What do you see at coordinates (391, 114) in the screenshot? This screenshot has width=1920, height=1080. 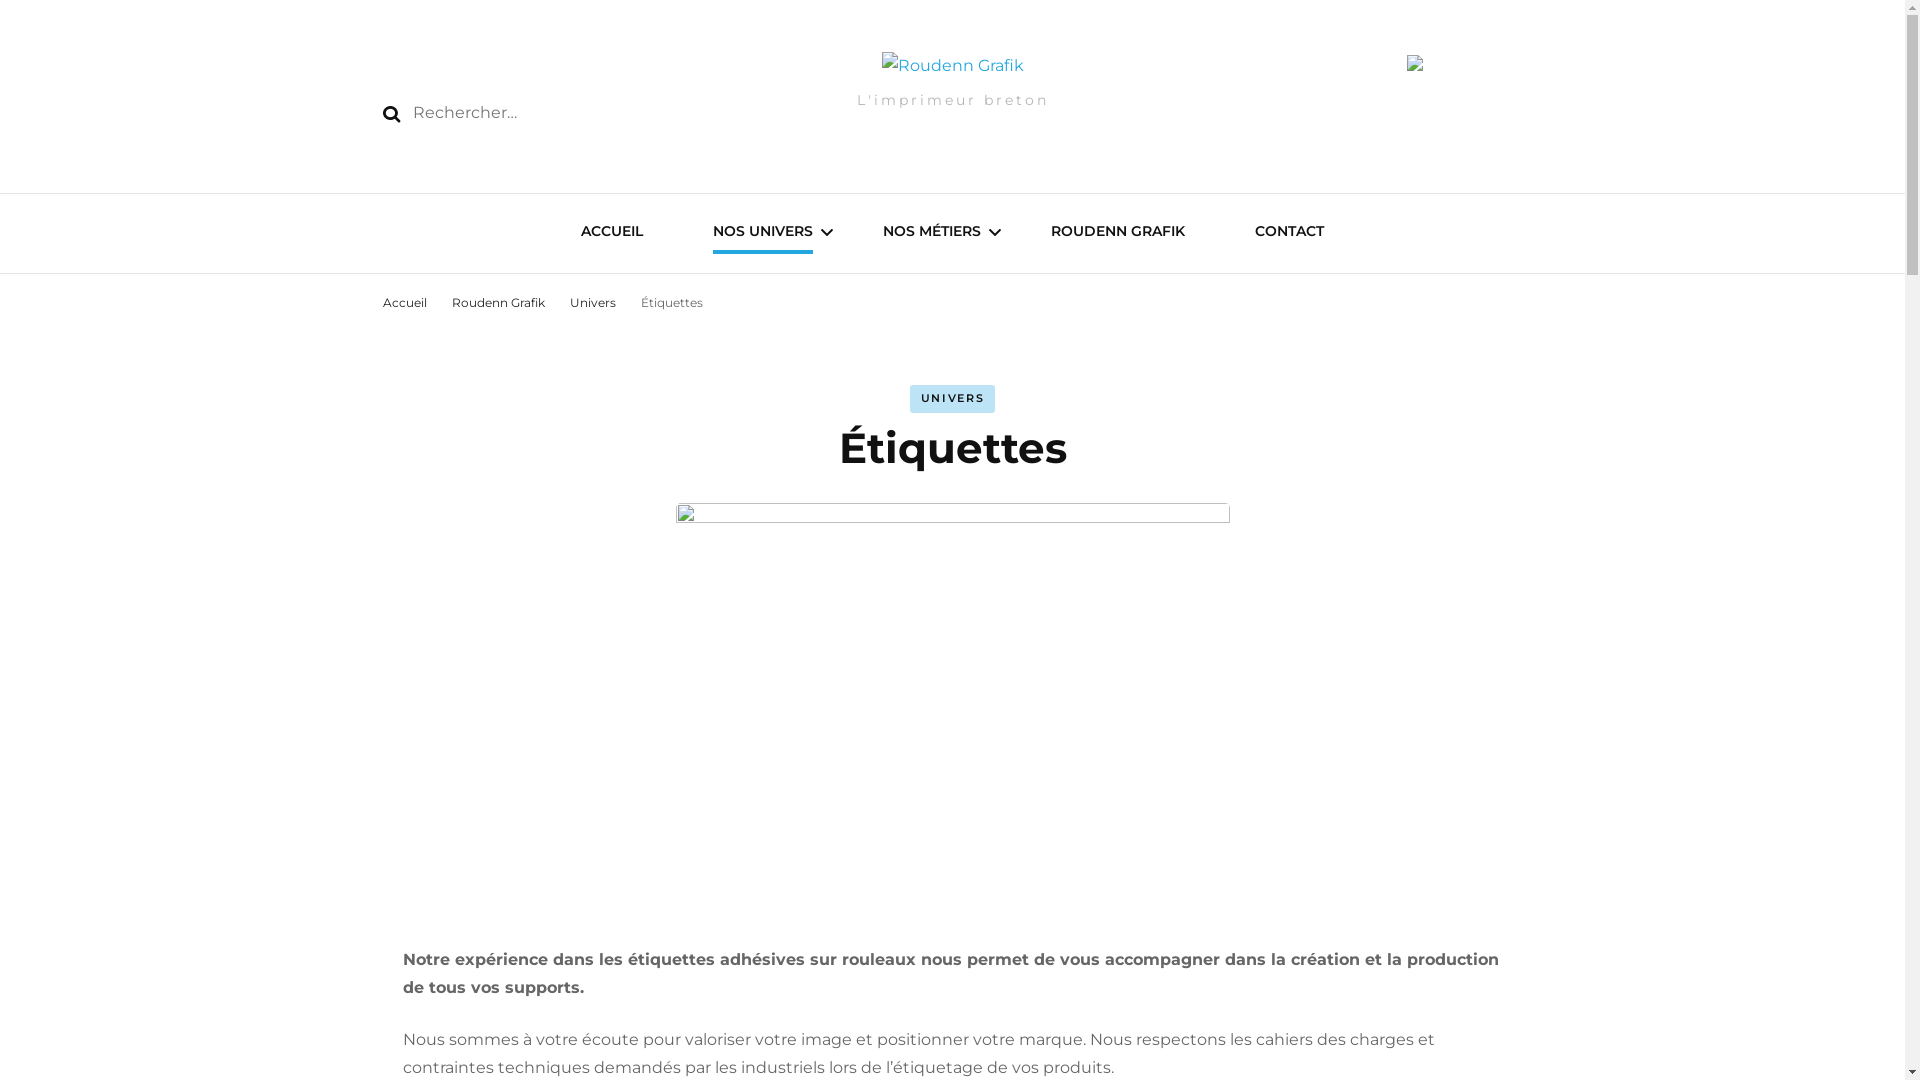 I see `Rechercher` at bounding box center [391, 114].